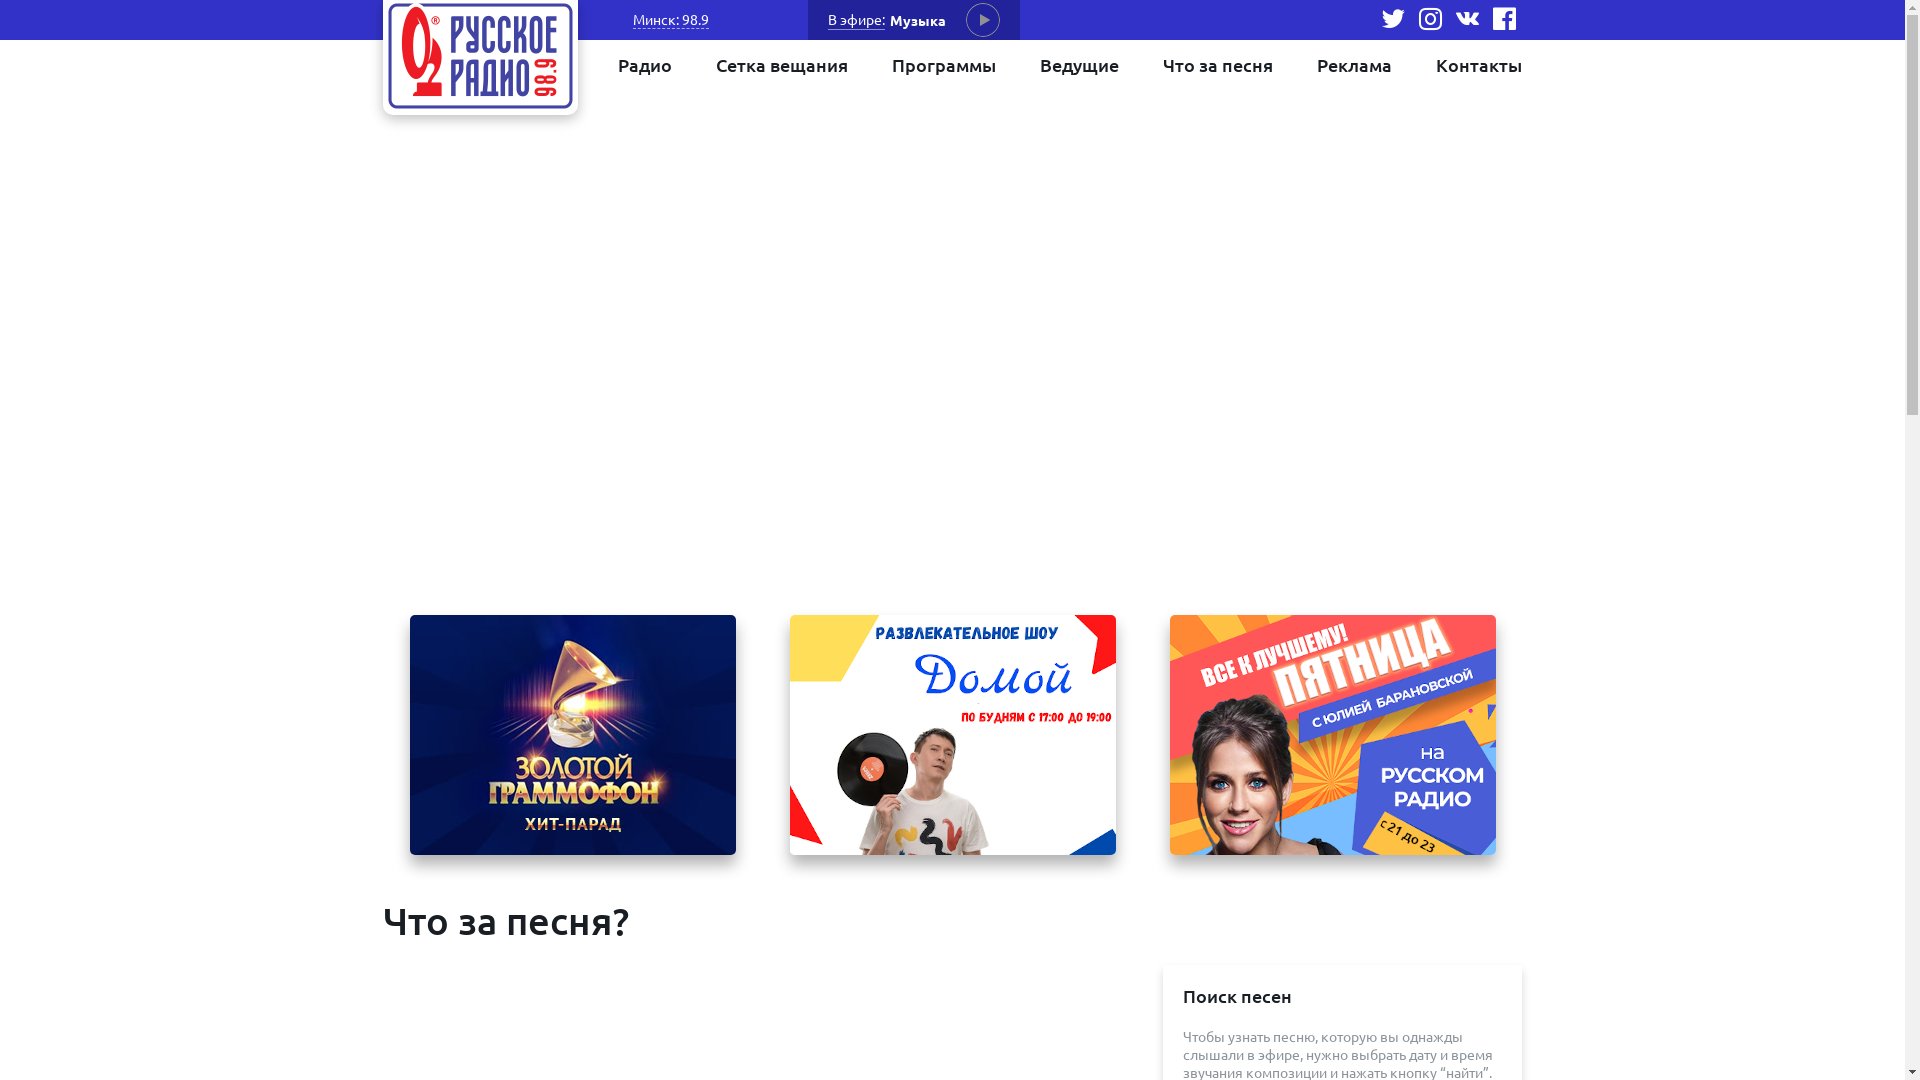 This screenshot has width=1920, height=1080. Describe the element at coordinates (1468, 20) in the screenshot. I see `vk` at that location.